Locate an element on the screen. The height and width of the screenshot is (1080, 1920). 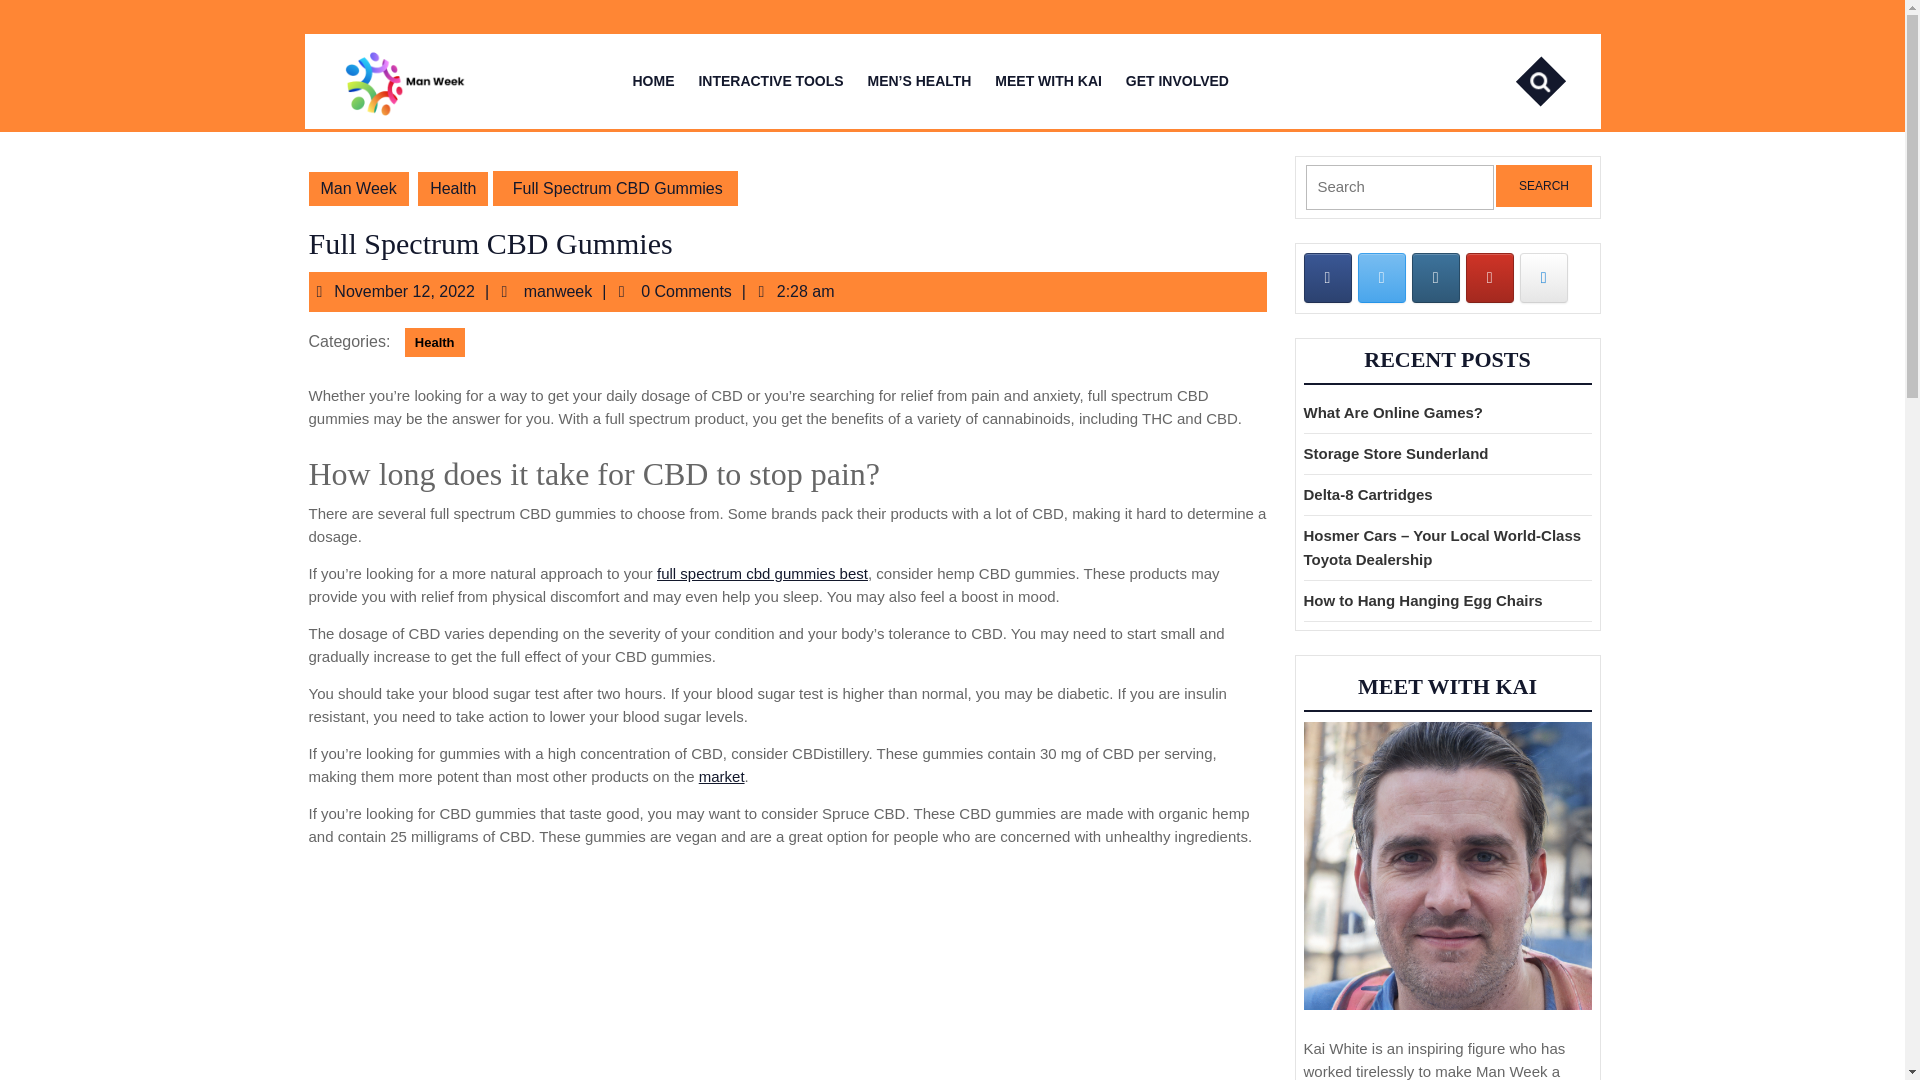
Search is located at coordinates (1554, 82).